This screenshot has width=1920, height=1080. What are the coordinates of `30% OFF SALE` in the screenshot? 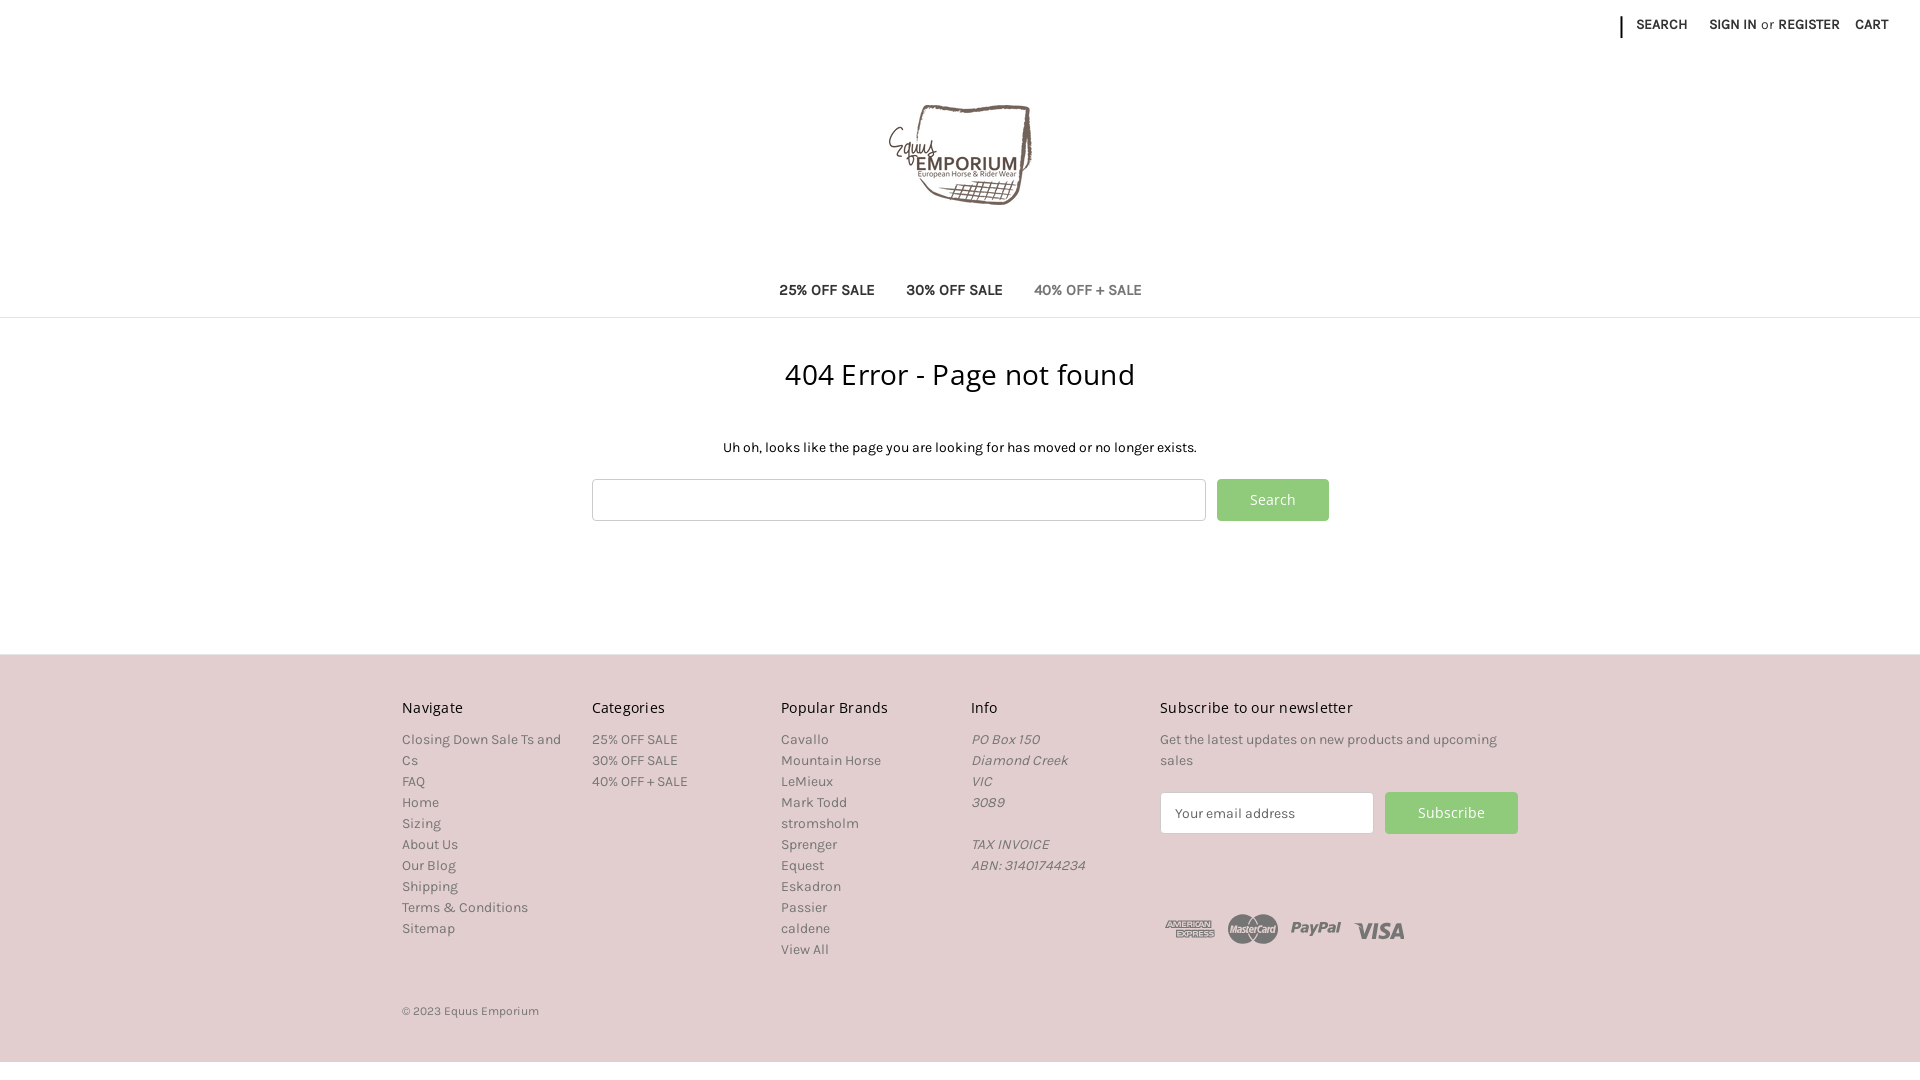 It's located at (635, 760).